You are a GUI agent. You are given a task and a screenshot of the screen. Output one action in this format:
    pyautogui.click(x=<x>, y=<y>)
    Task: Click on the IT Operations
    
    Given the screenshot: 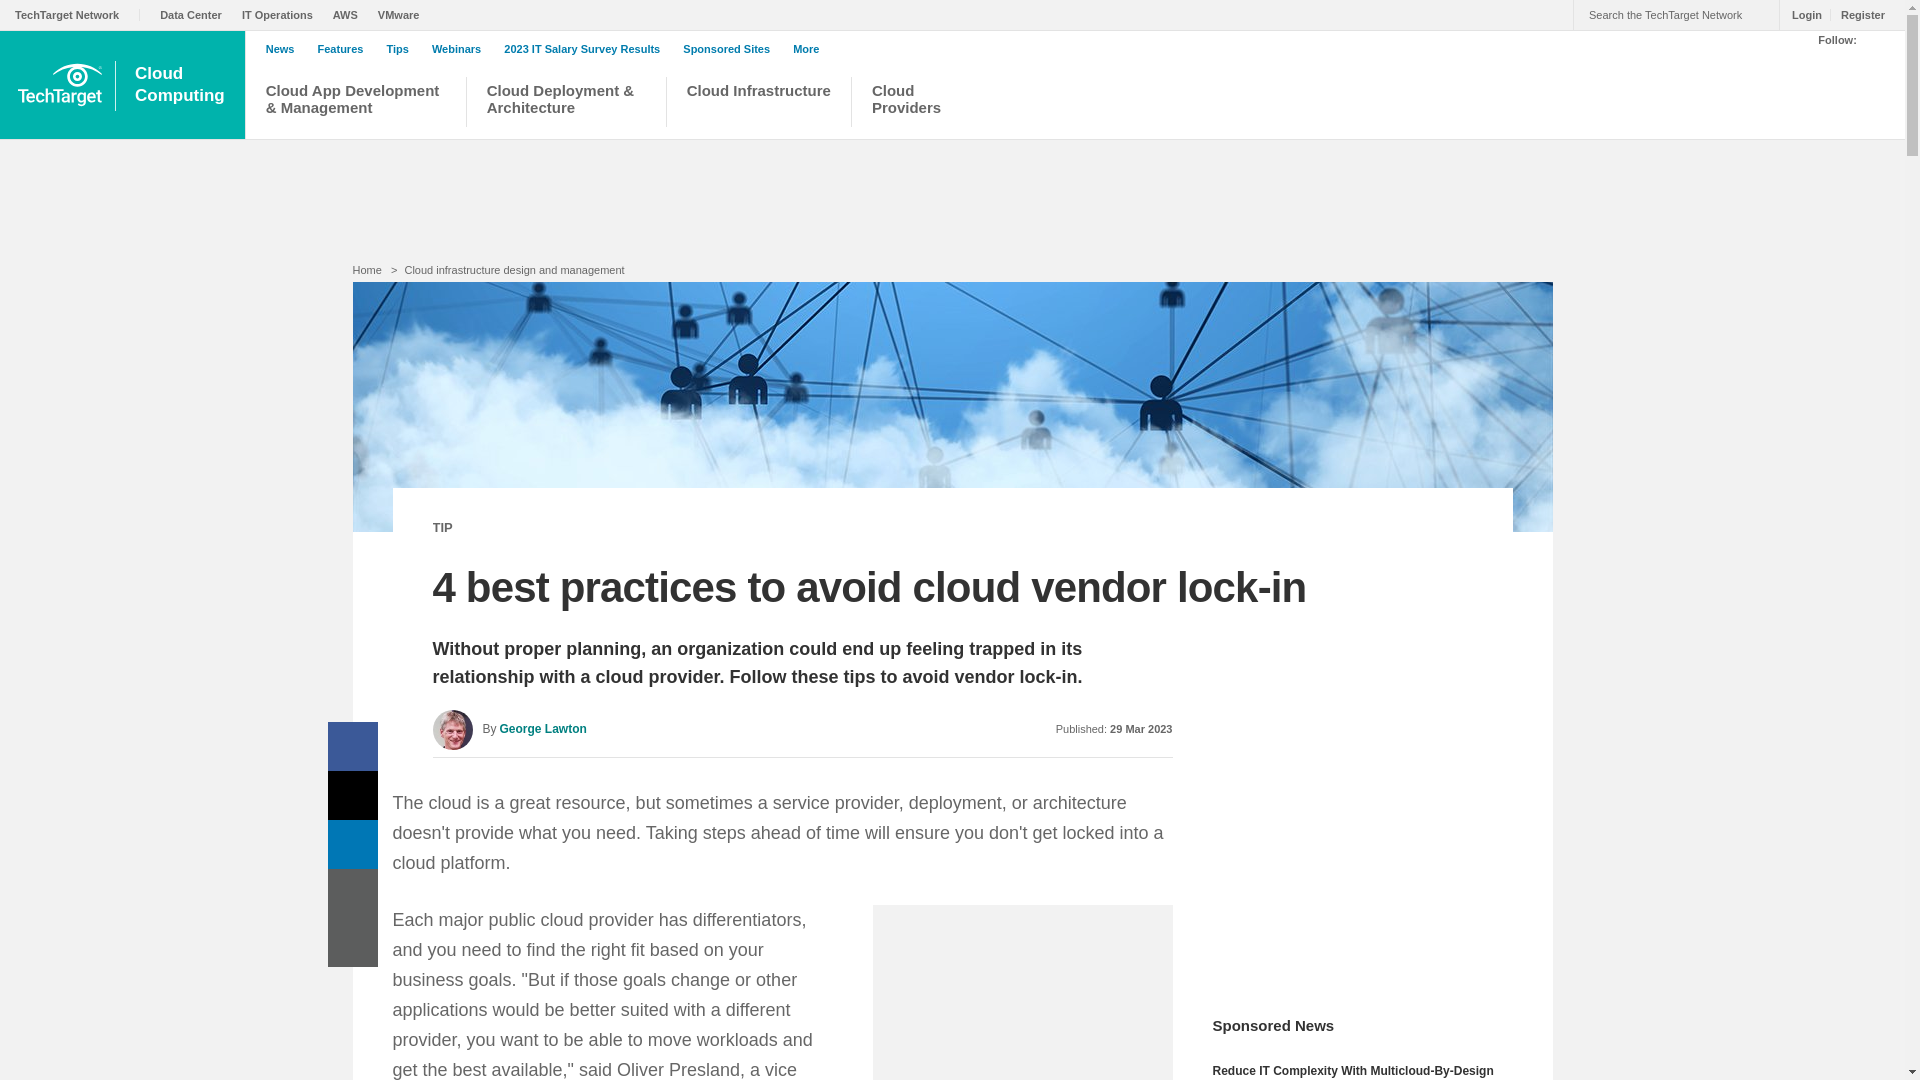 What is the action you would take?
    pyautogui.click(x=282, y=14)
    